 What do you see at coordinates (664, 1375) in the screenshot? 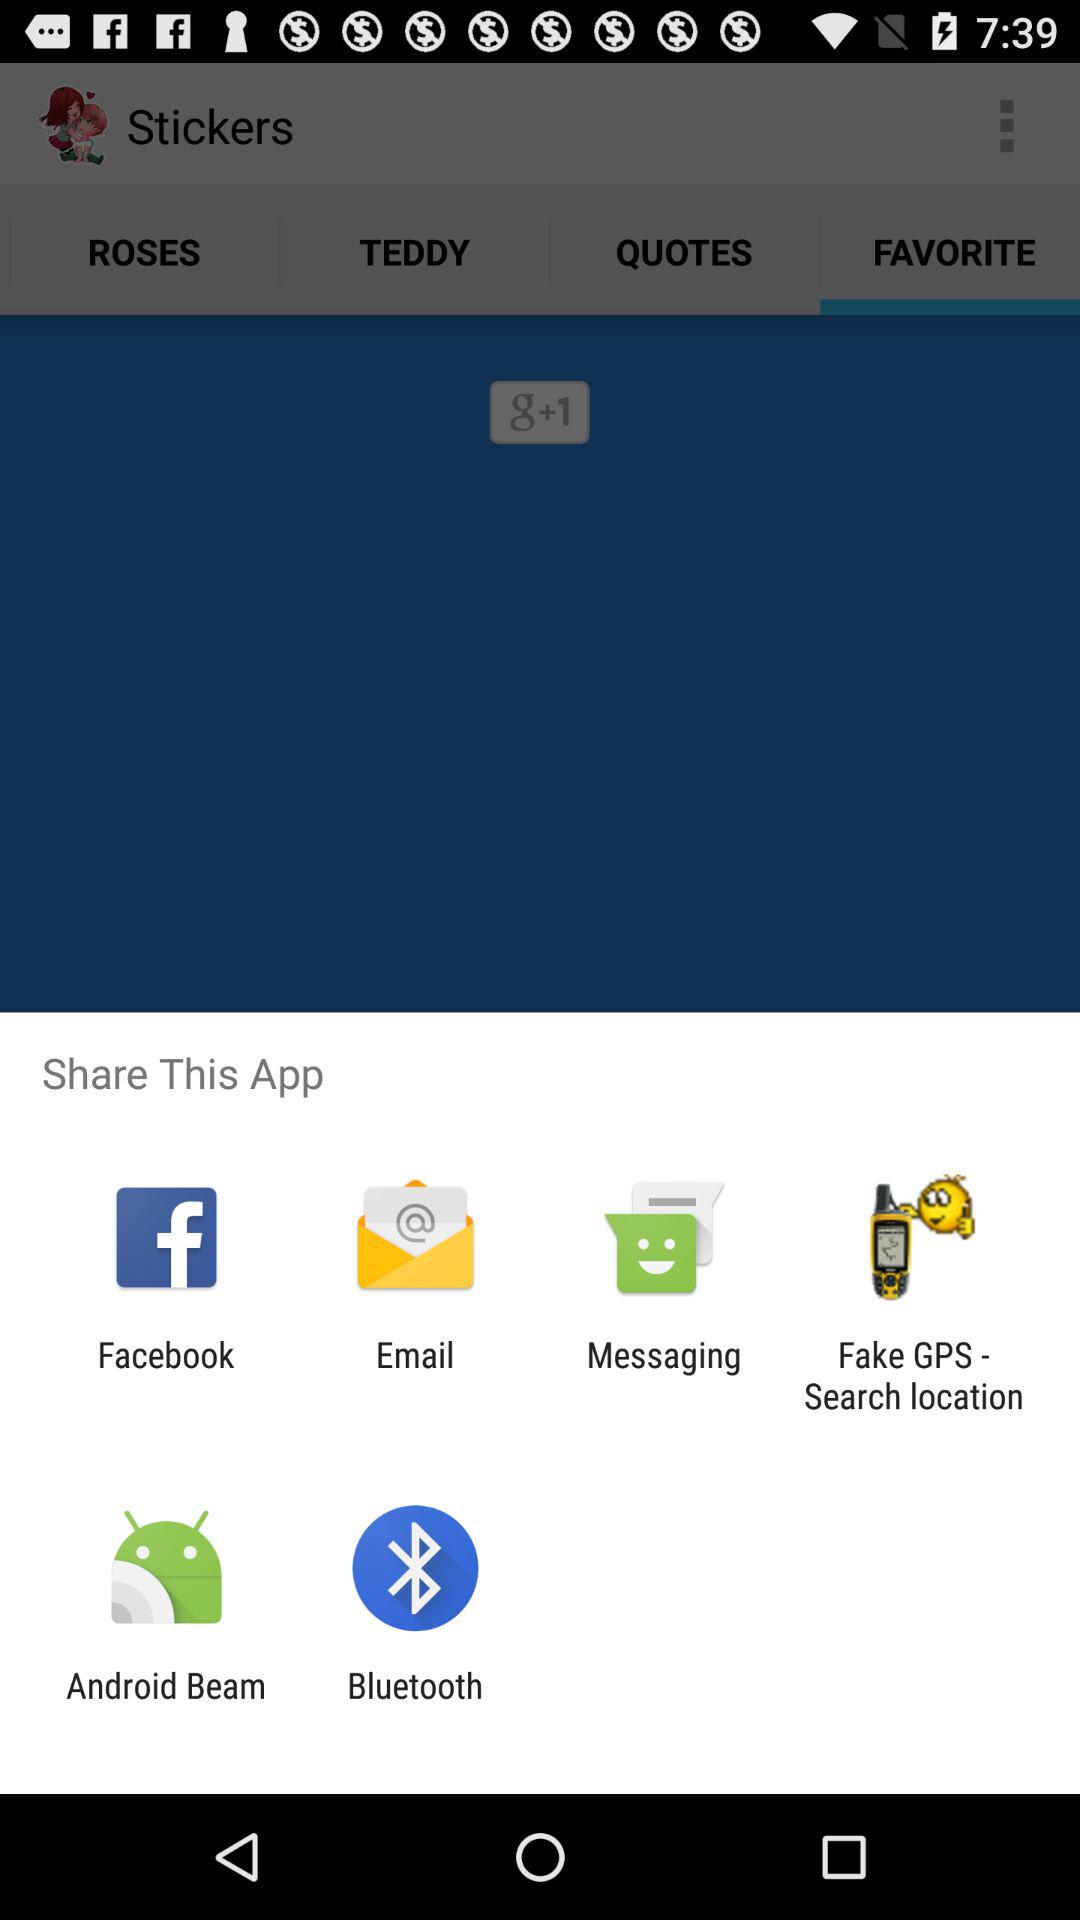
I see `turn off messaging` at bounding box center [664, 1375].